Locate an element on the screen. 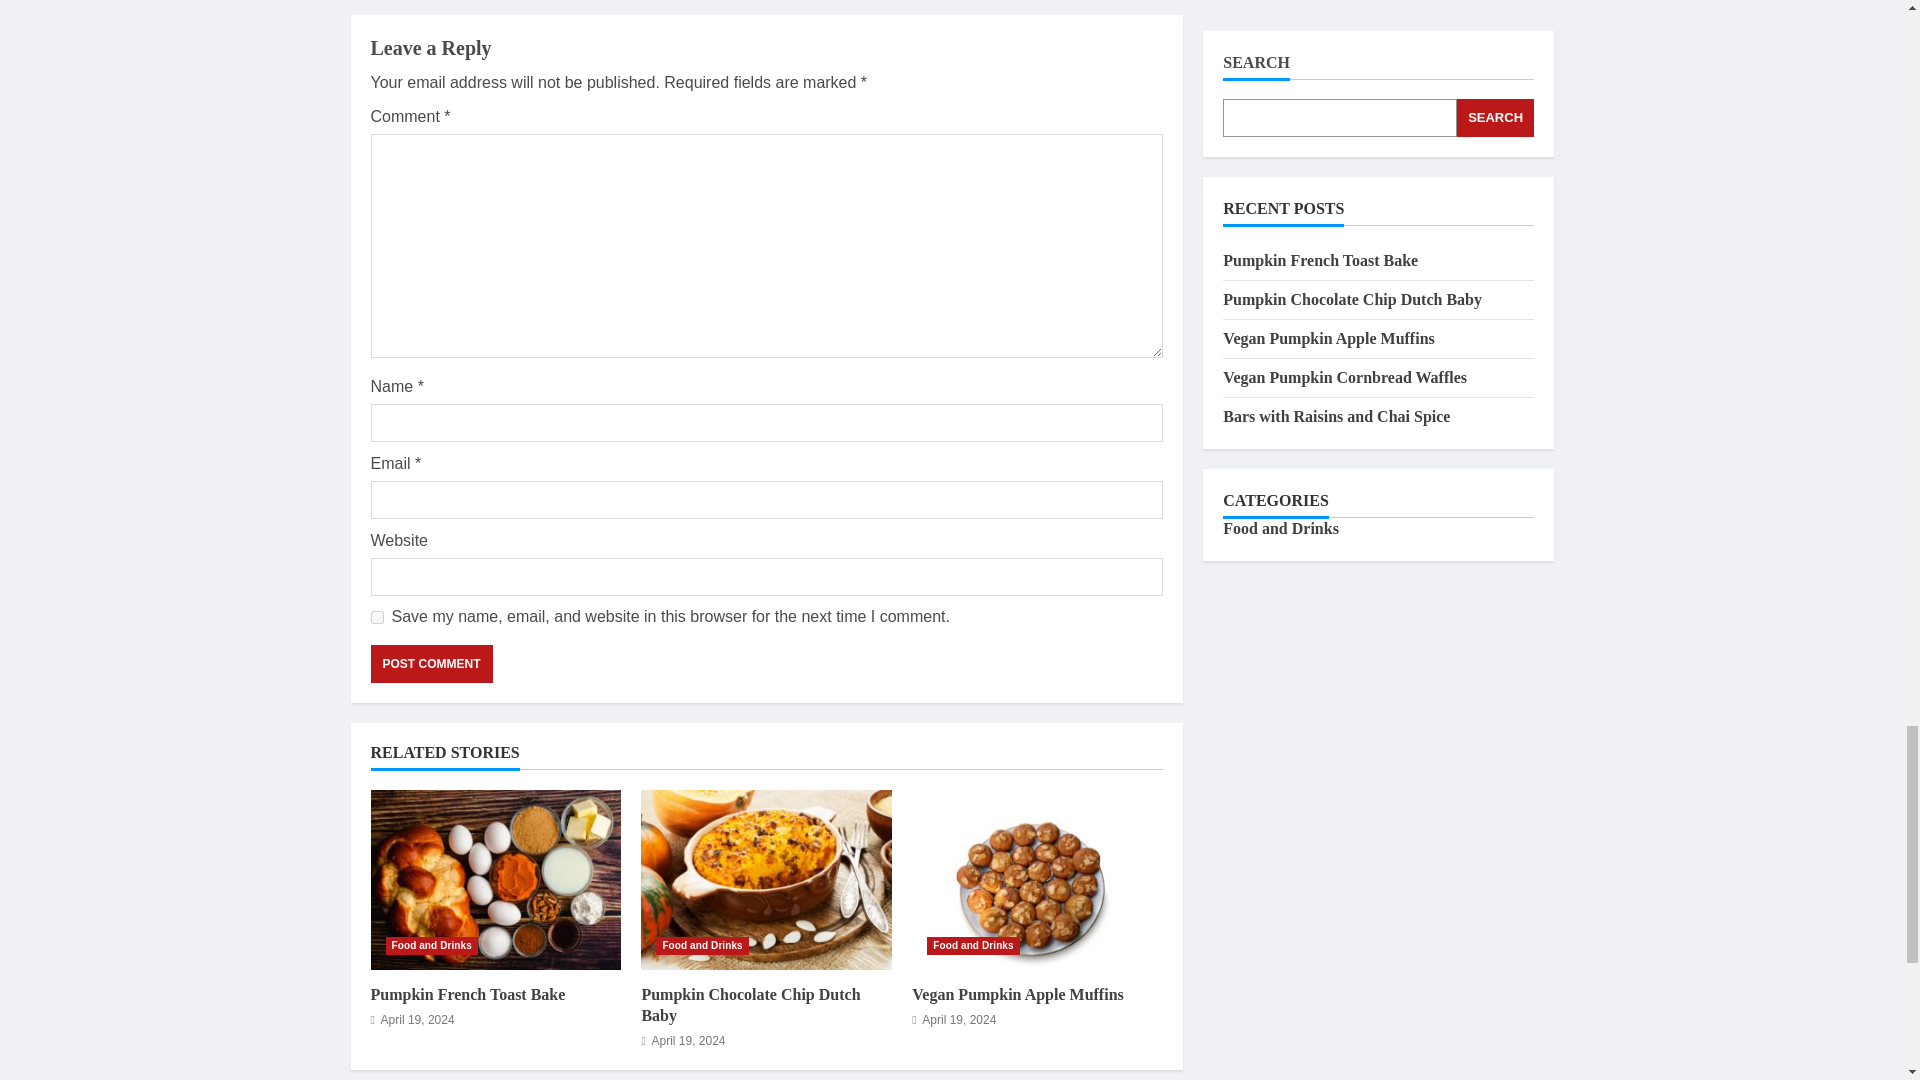  Food and Drinks is located at coordinates (702, 946).